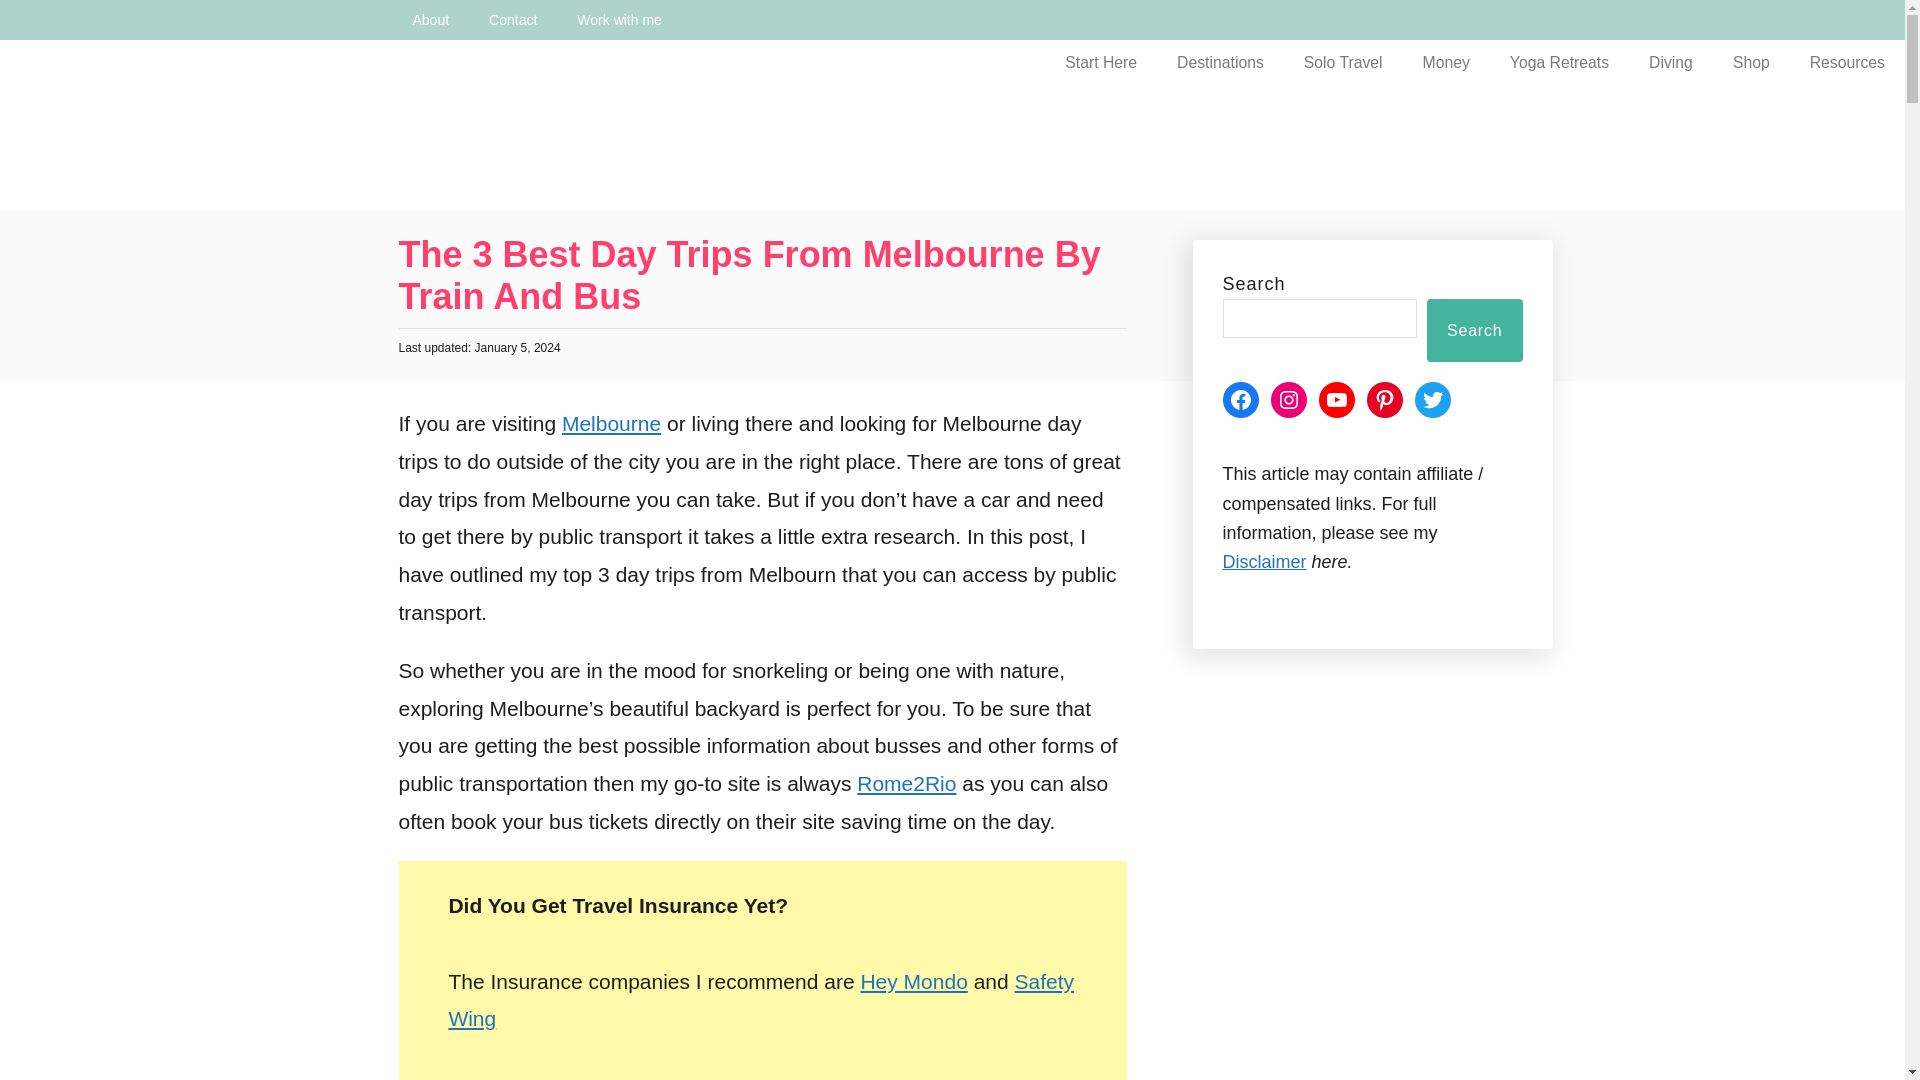 This screenshot has height=1080, width=1920. What do you see at coordinates (1100, 62) in the screenshot?
I see `Start Here` at bounding box center [1100, 62].